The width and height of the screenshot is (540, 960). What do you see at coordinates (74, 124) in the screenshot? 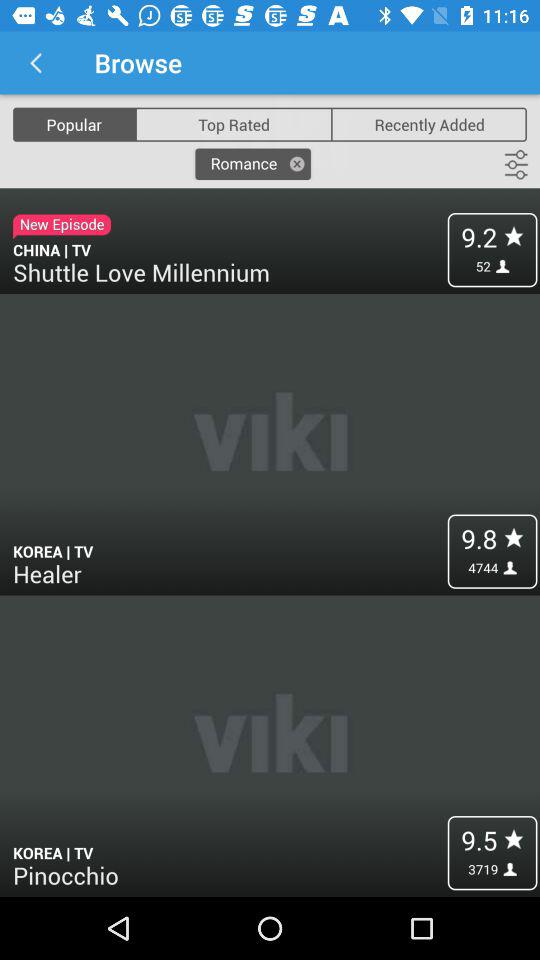
I see `launch the icon above the new episode item` at bounding box center [74, 124].